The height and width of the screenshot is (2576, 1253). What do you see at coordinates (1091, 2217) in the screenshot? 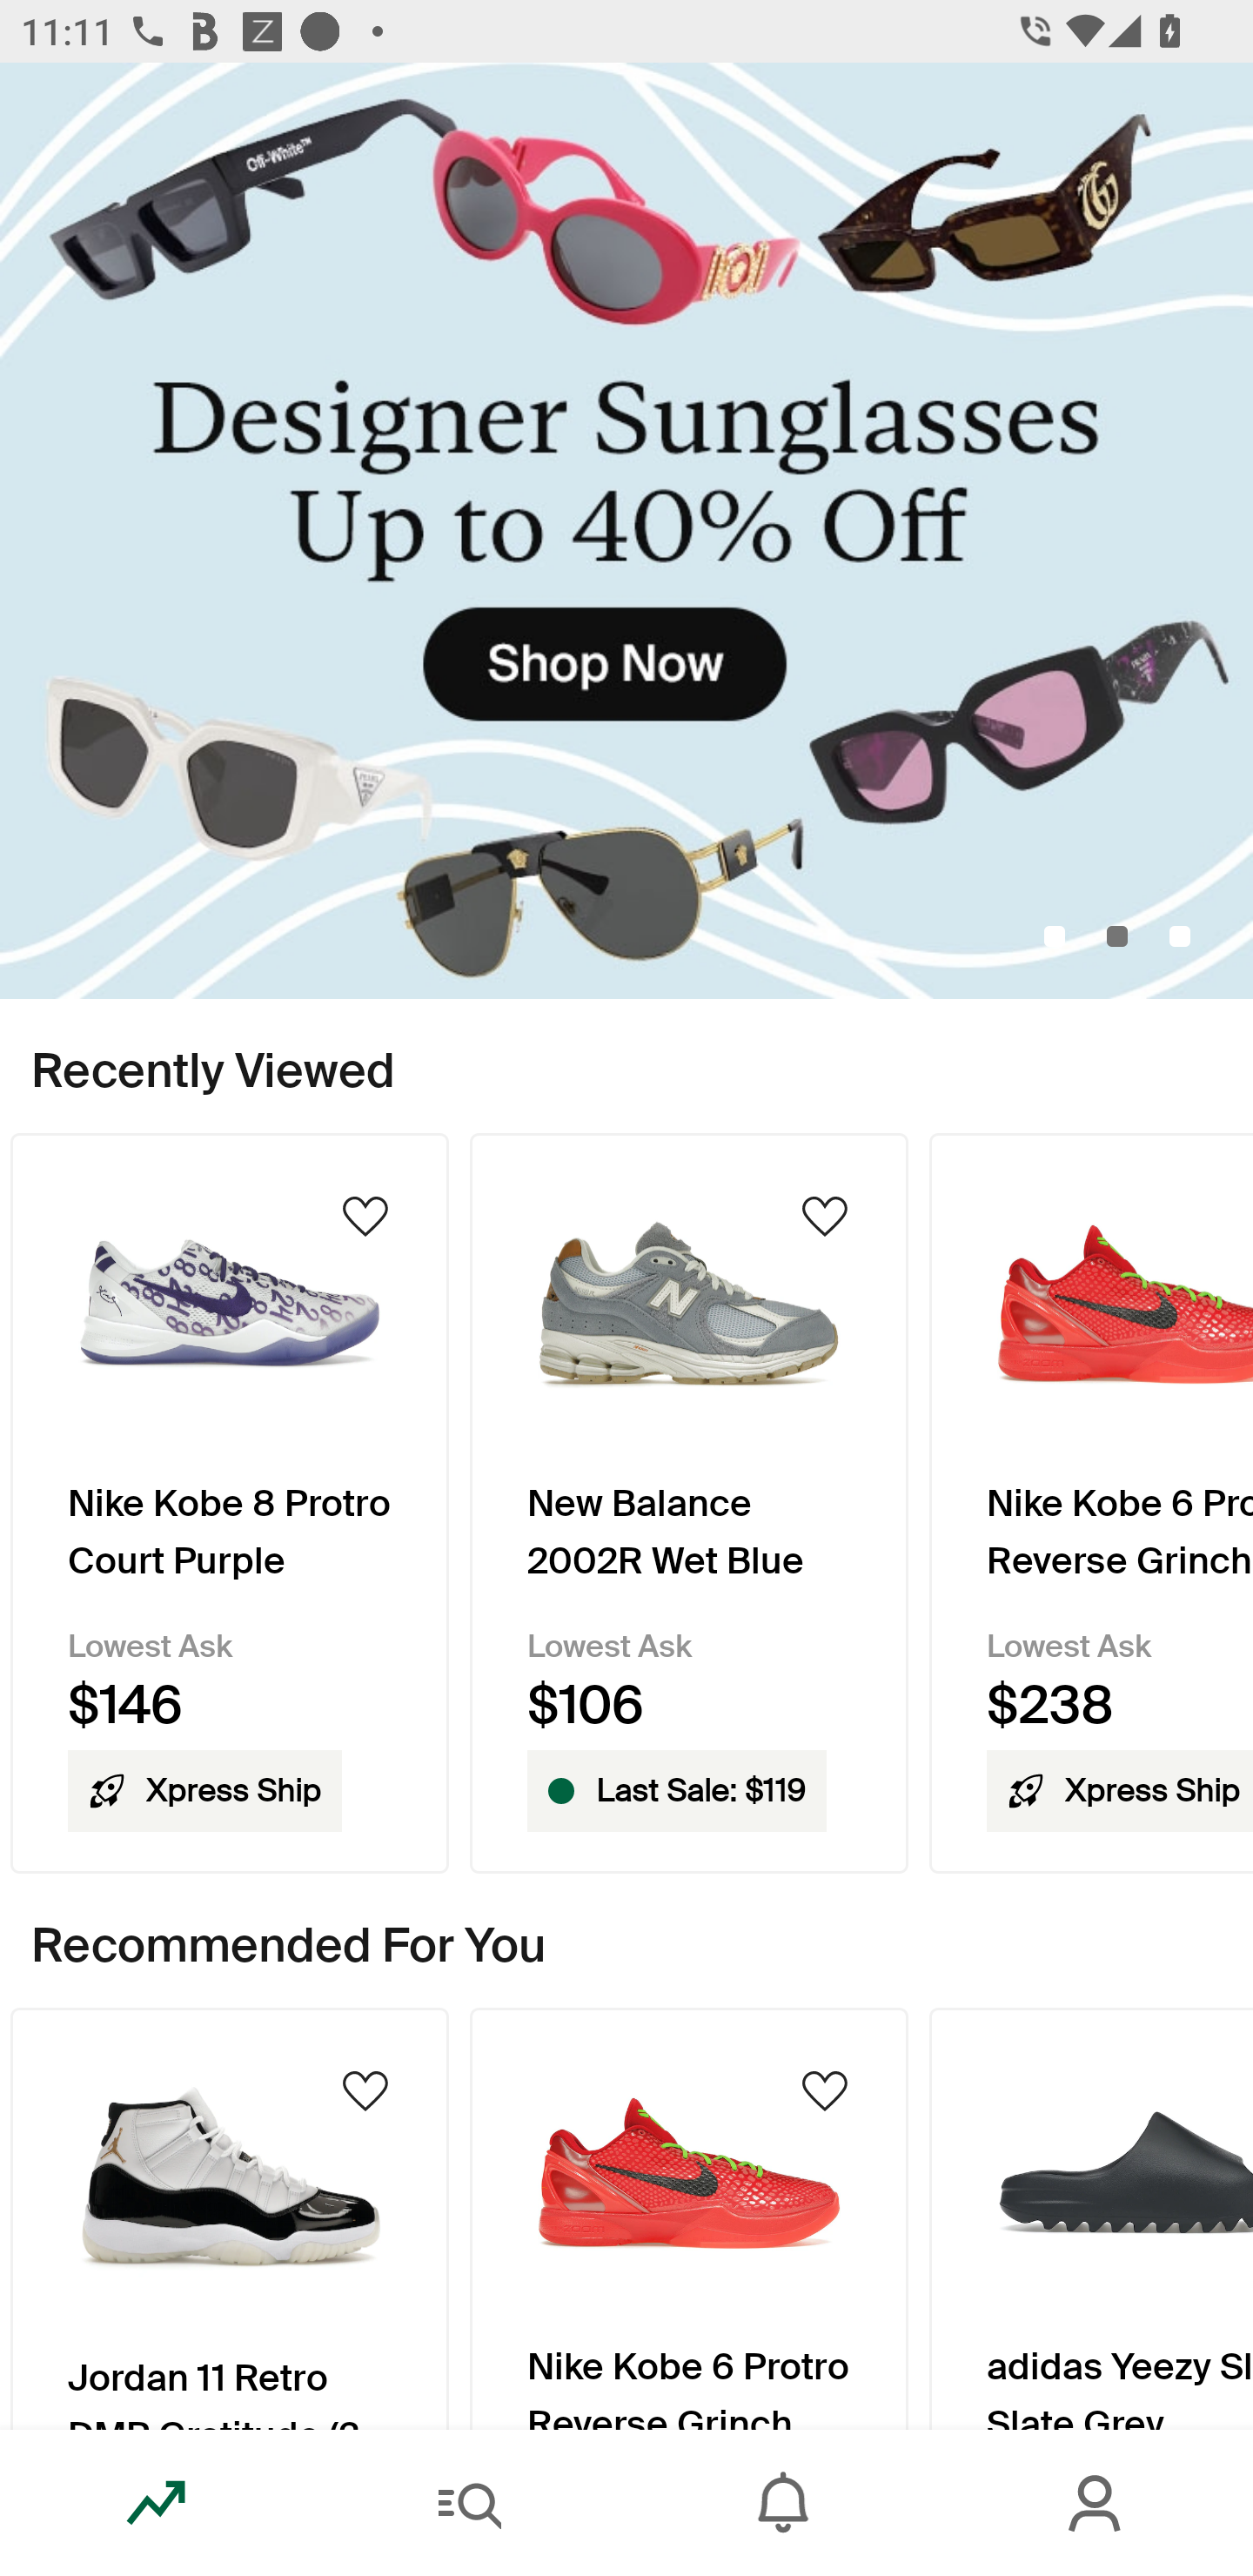
I see `Product Image adidas Yeezy Slide Slate Grey` at bounding box center [1091, 2217].